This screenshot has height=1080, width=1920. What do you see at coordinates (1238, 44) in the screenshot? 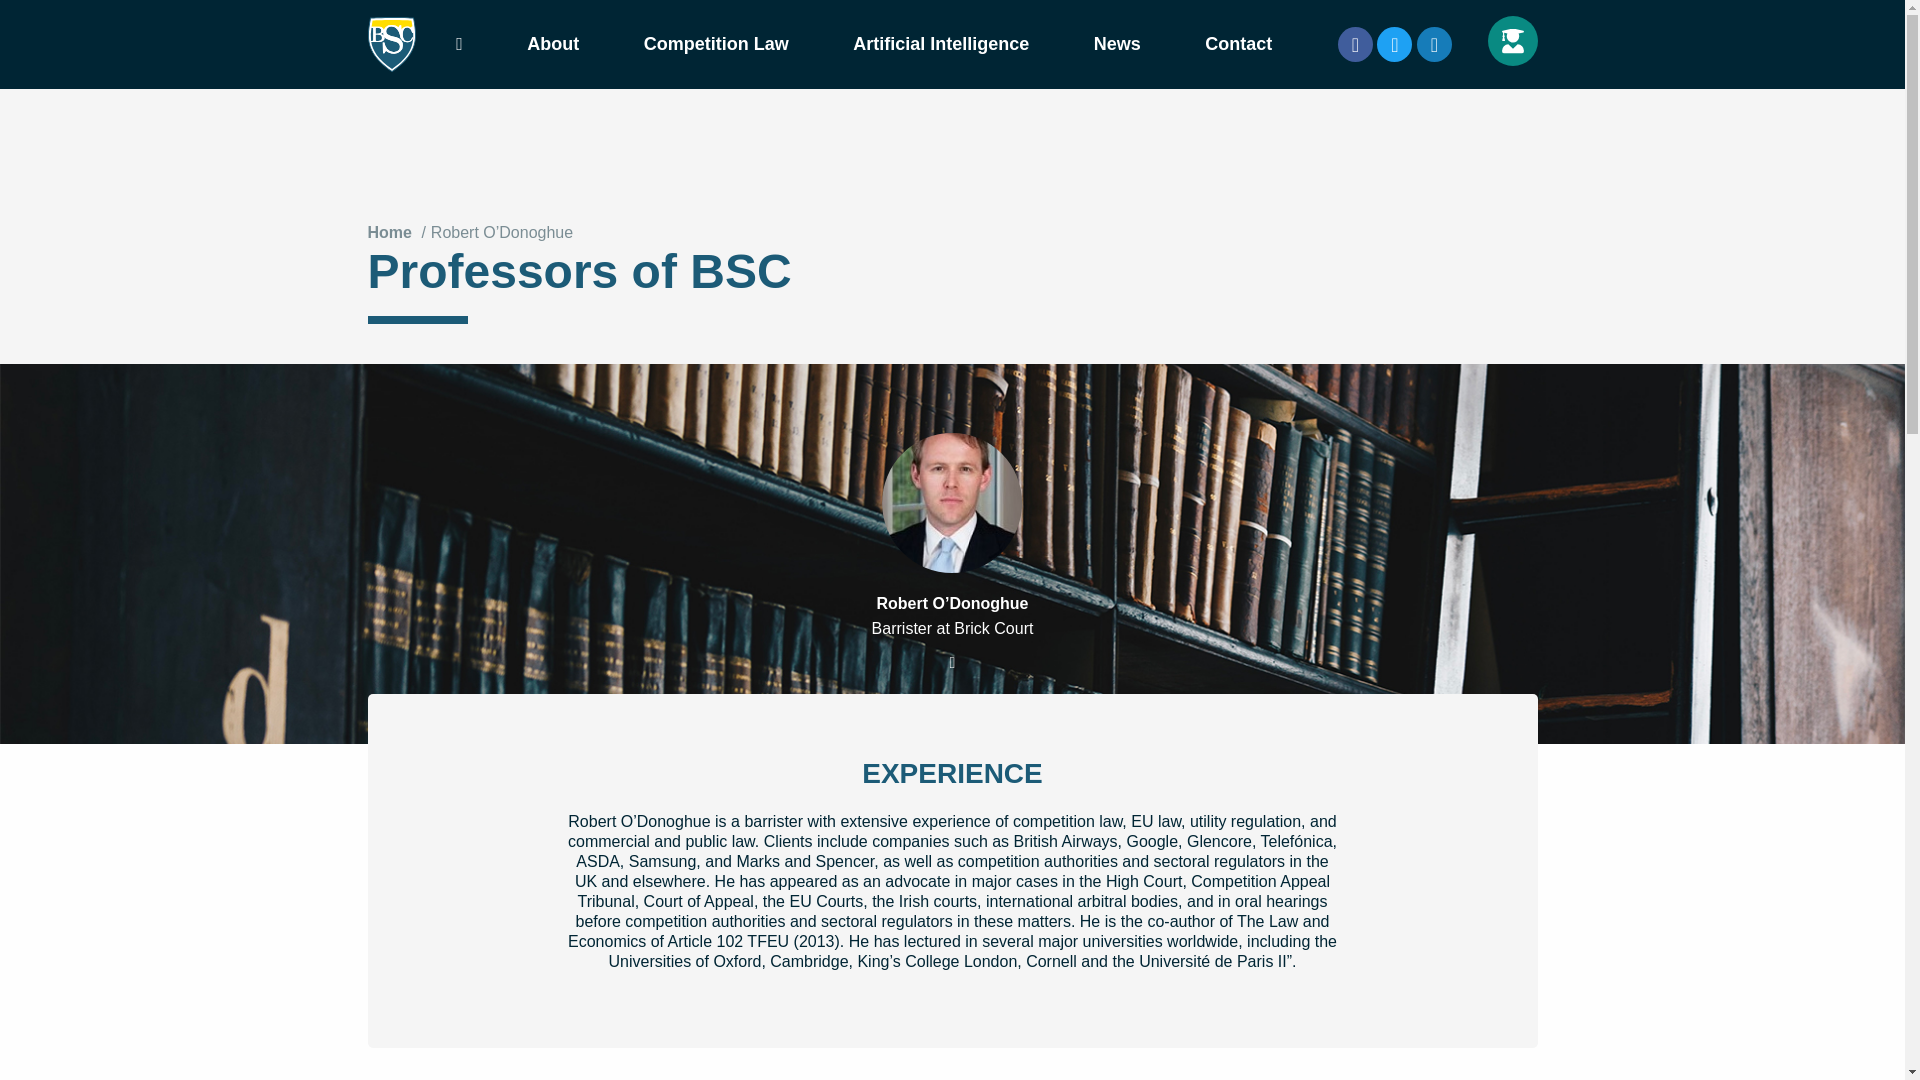
I see `Contact` at bounding box center [1238, 44].